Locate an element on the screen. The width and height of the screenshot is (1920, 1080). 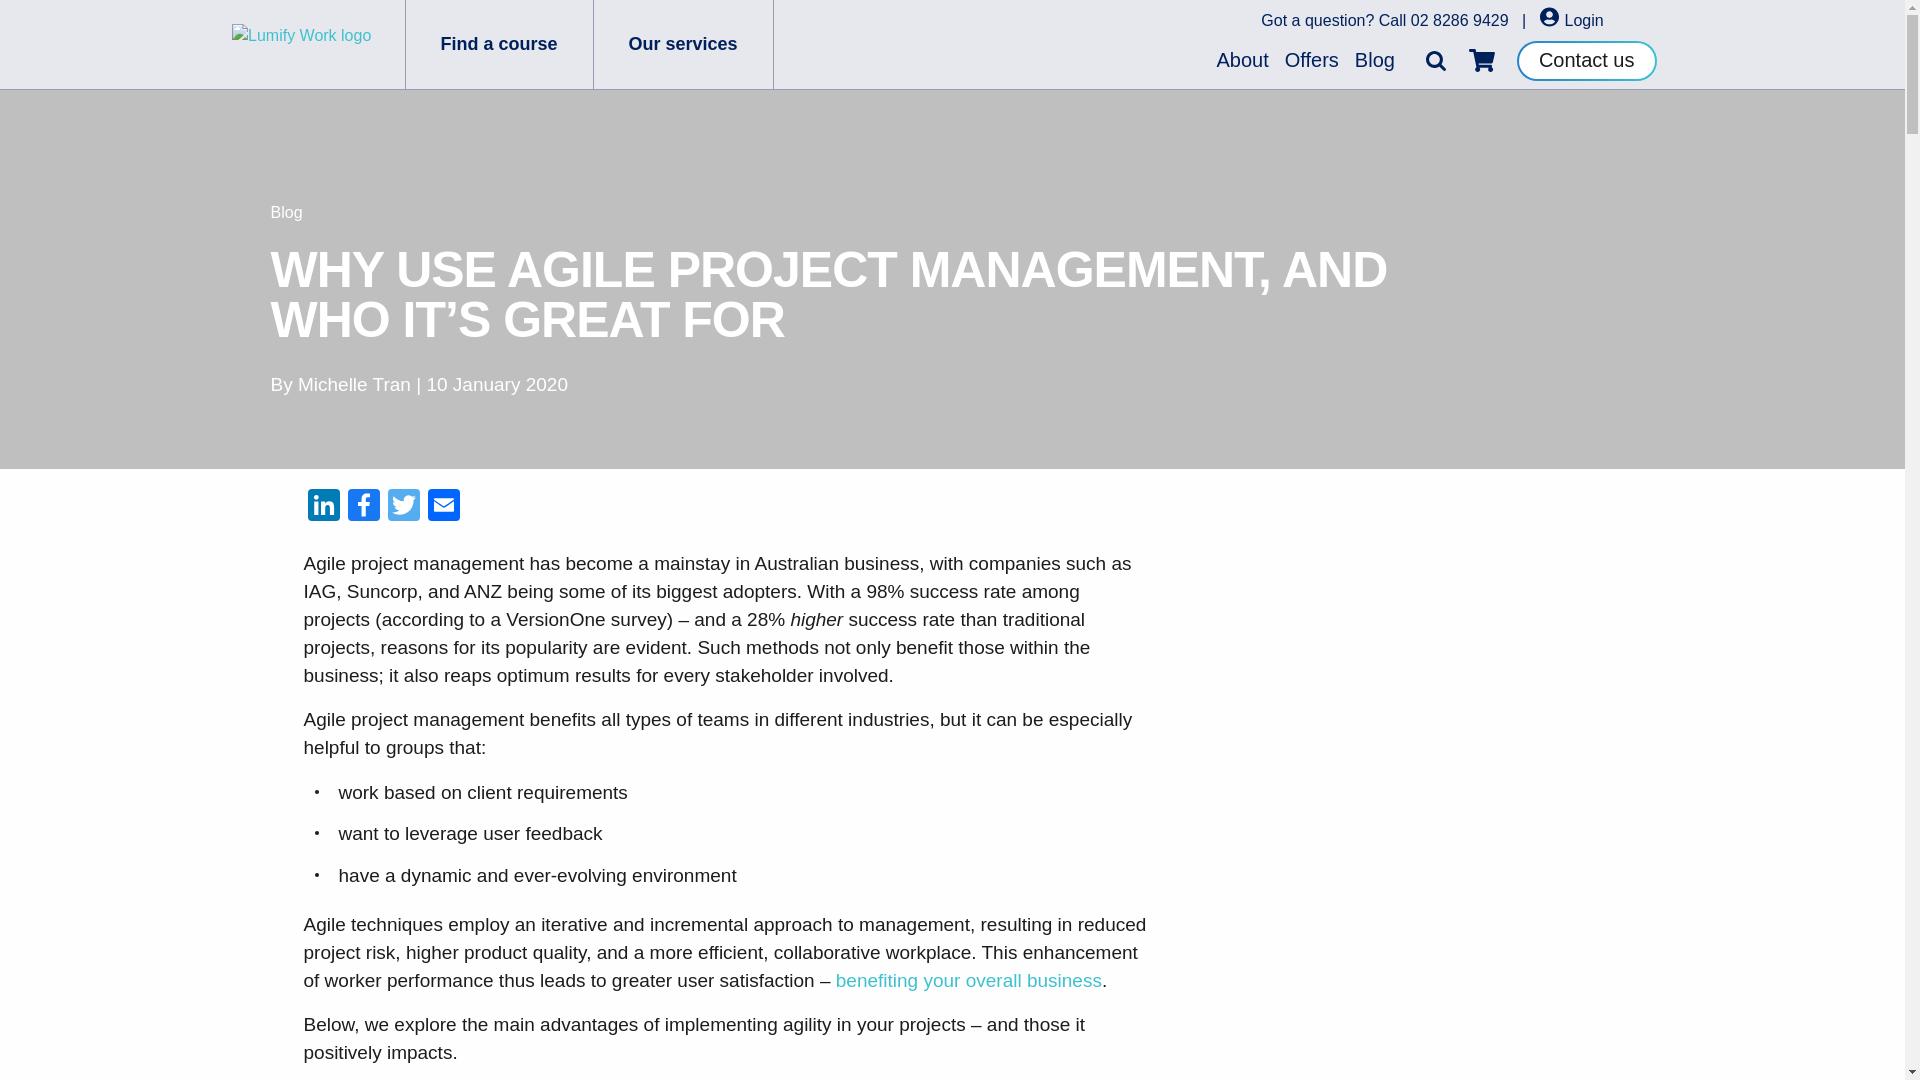
Our services is located at coordinates (683, 44).